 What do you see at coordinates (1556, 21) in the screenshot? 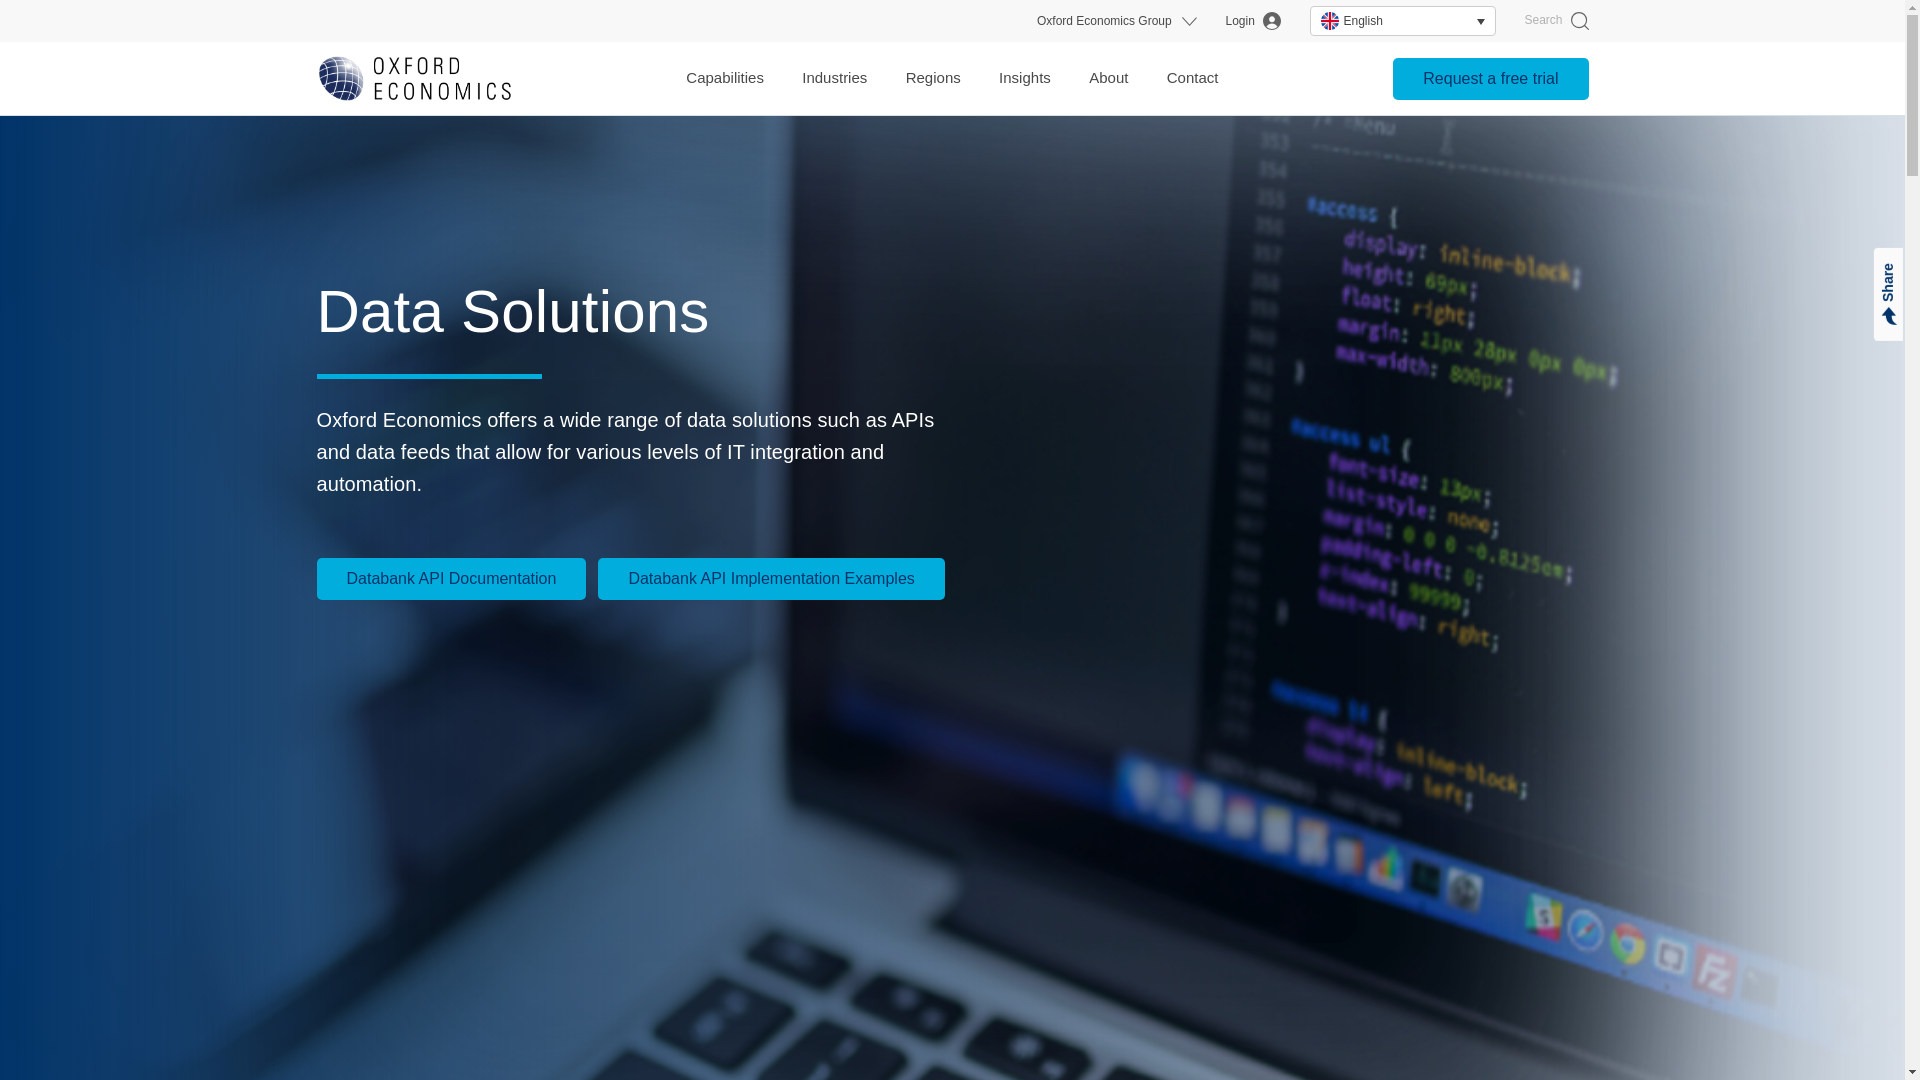
I see `Search` at bounding box center [1556, 21].